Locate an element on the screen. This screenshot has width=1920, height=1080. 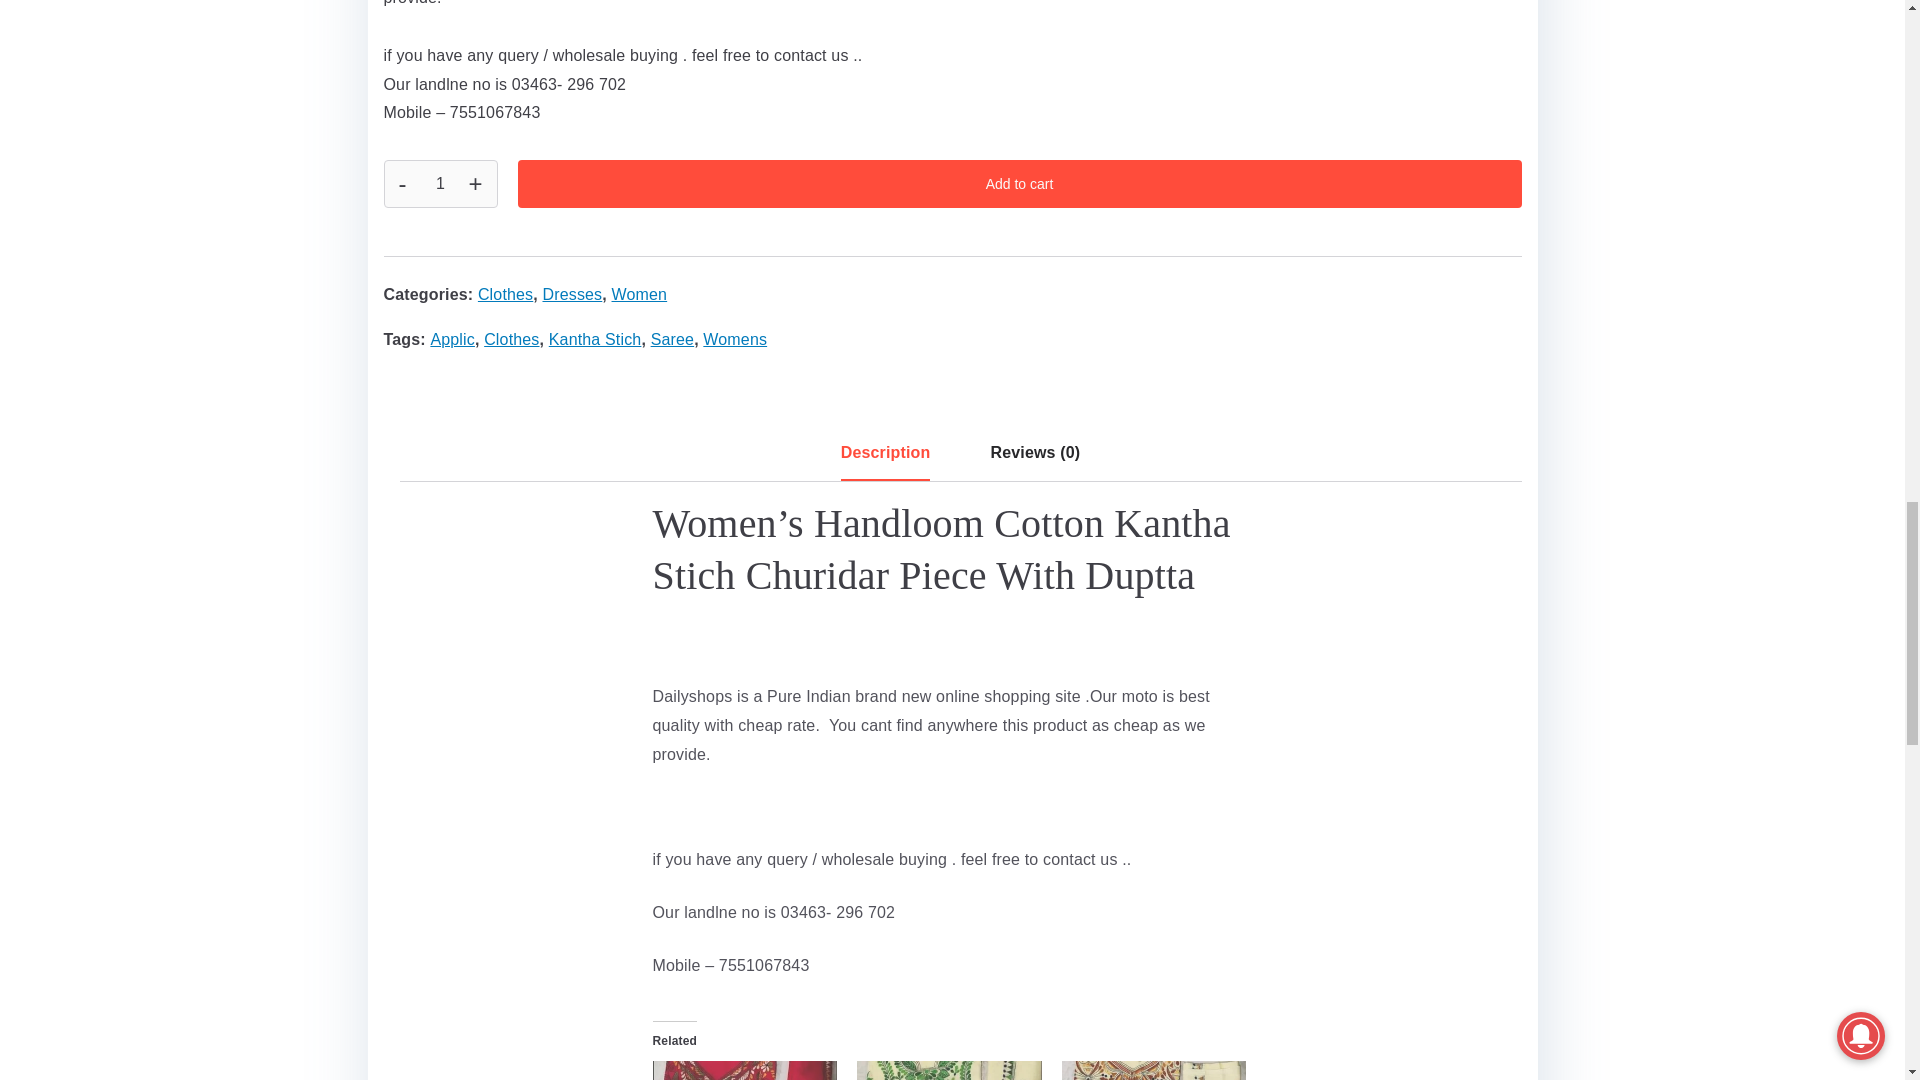
Clothes is located at coordinates (511, 338).